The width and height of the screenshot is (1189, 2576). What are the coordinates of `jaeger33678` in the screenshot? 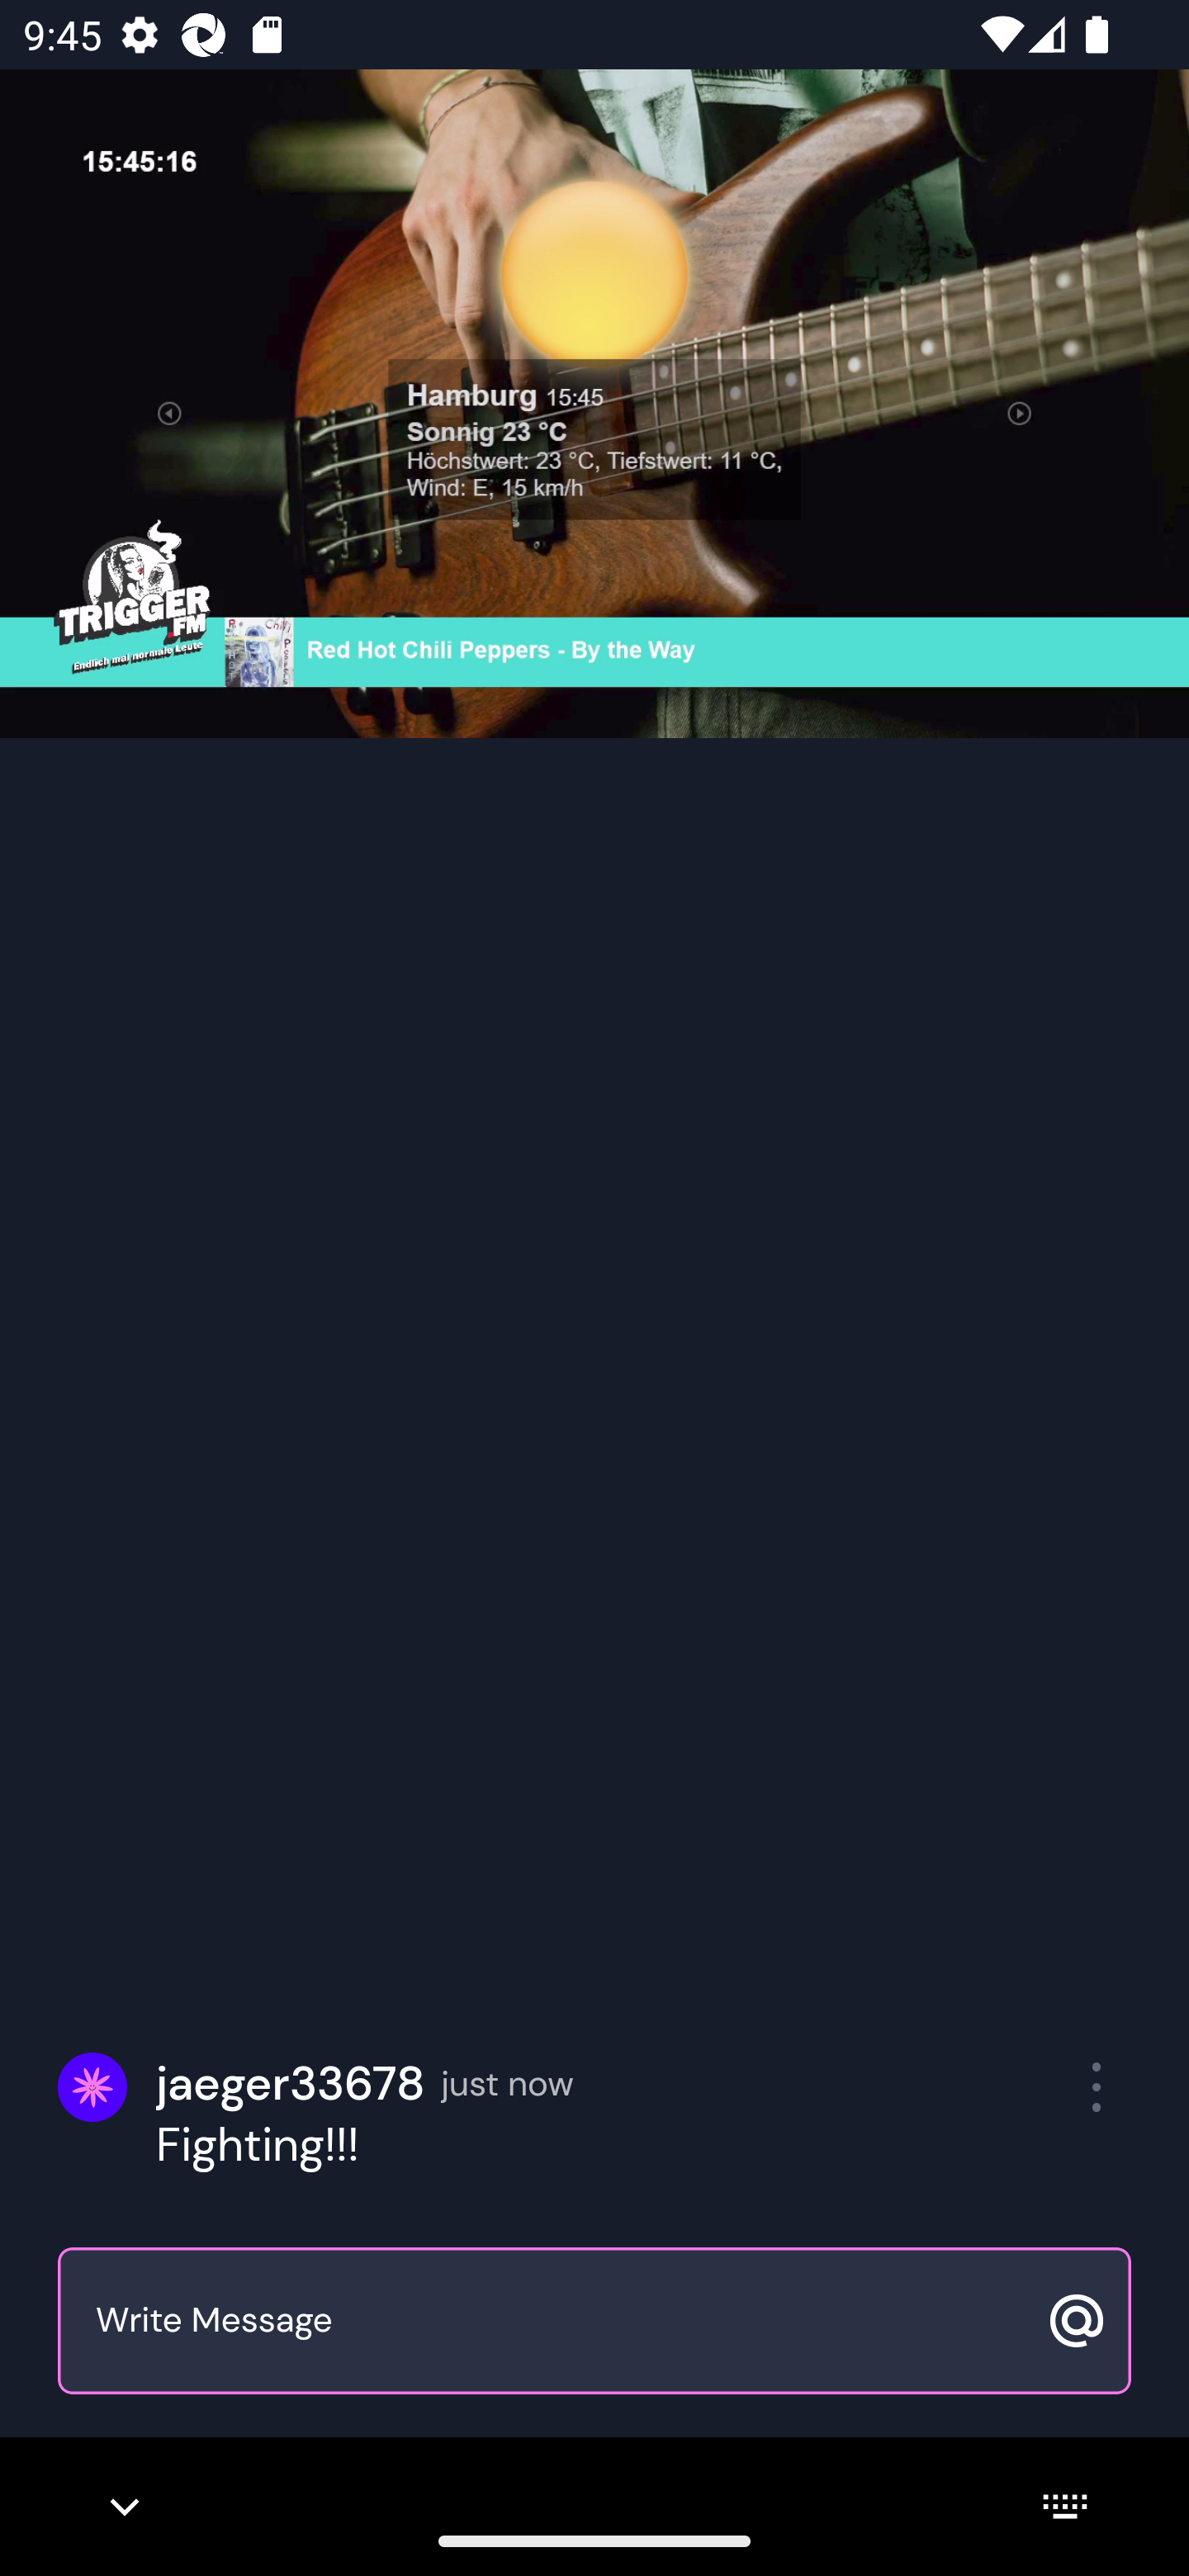 It's located at (291, 2084).